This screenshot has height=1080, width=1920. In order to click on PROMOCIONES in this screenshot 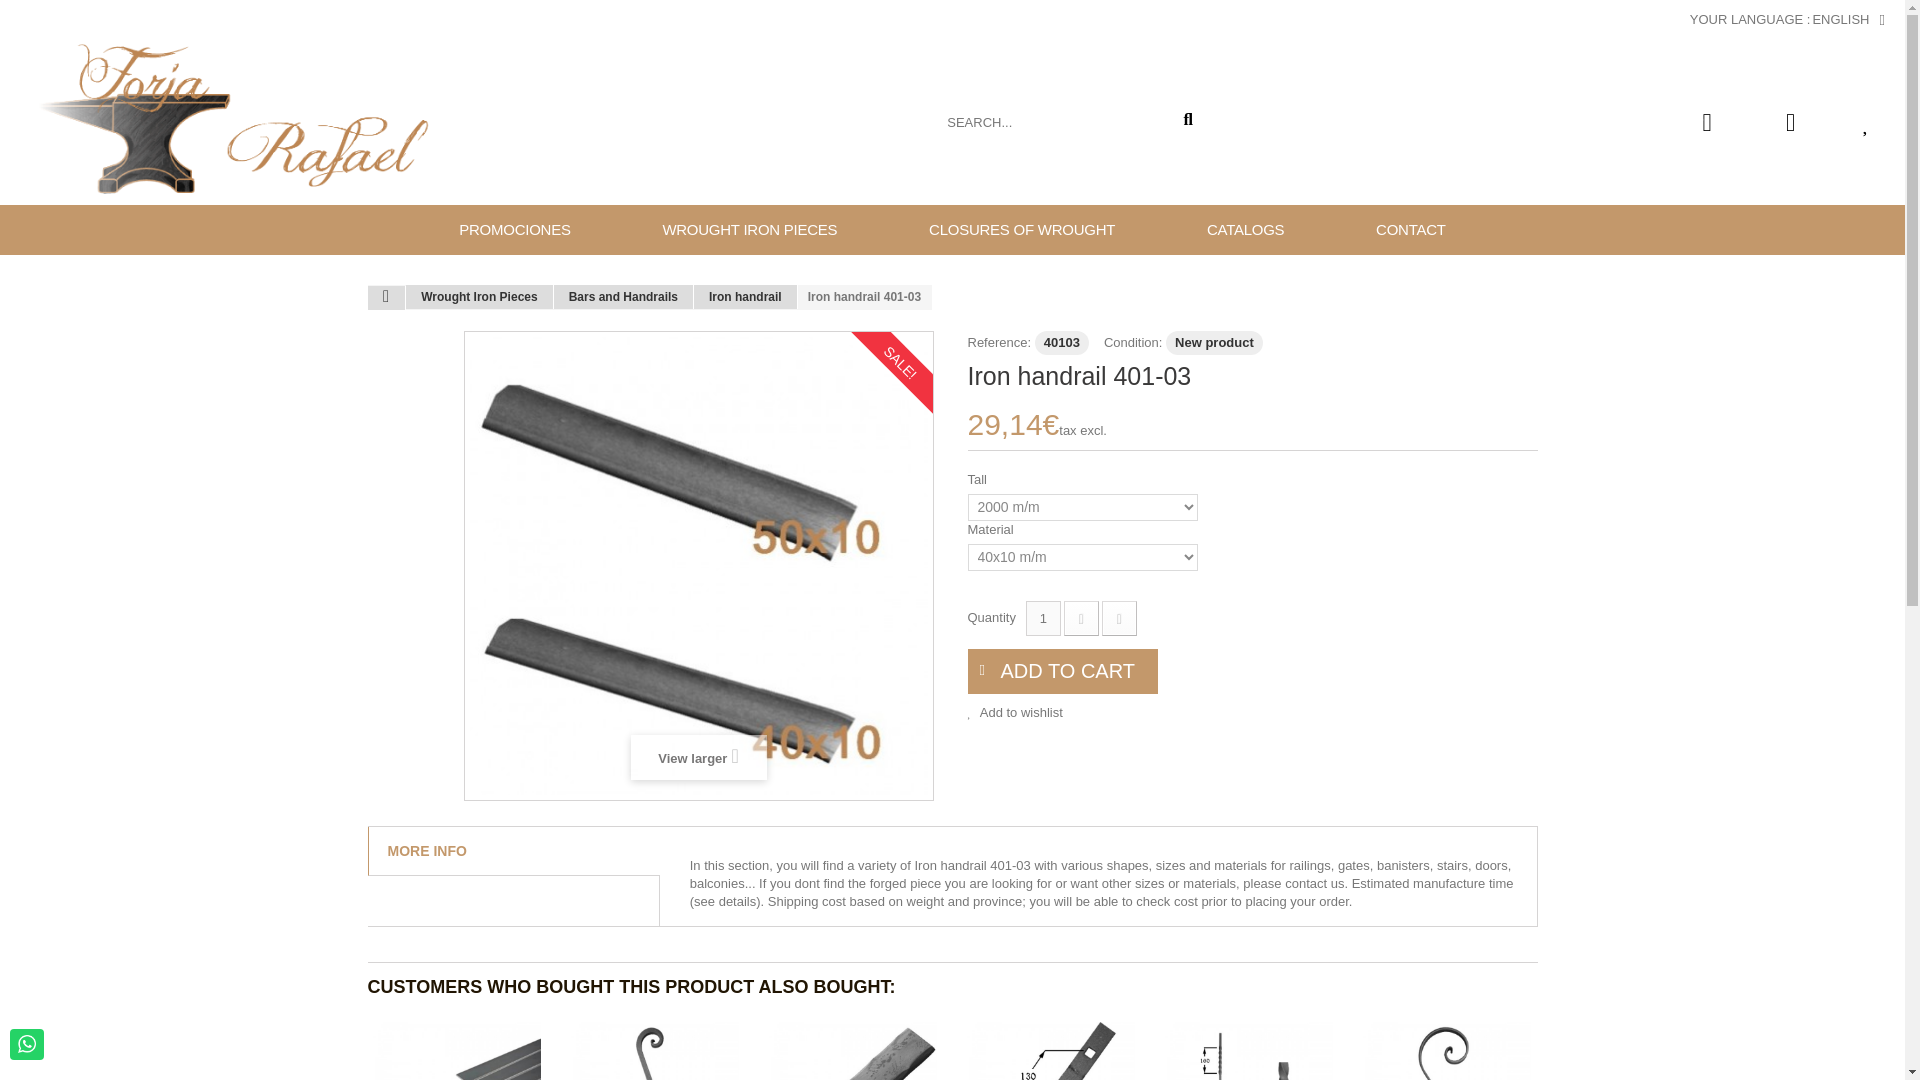, I will do `click(514, 230)`.